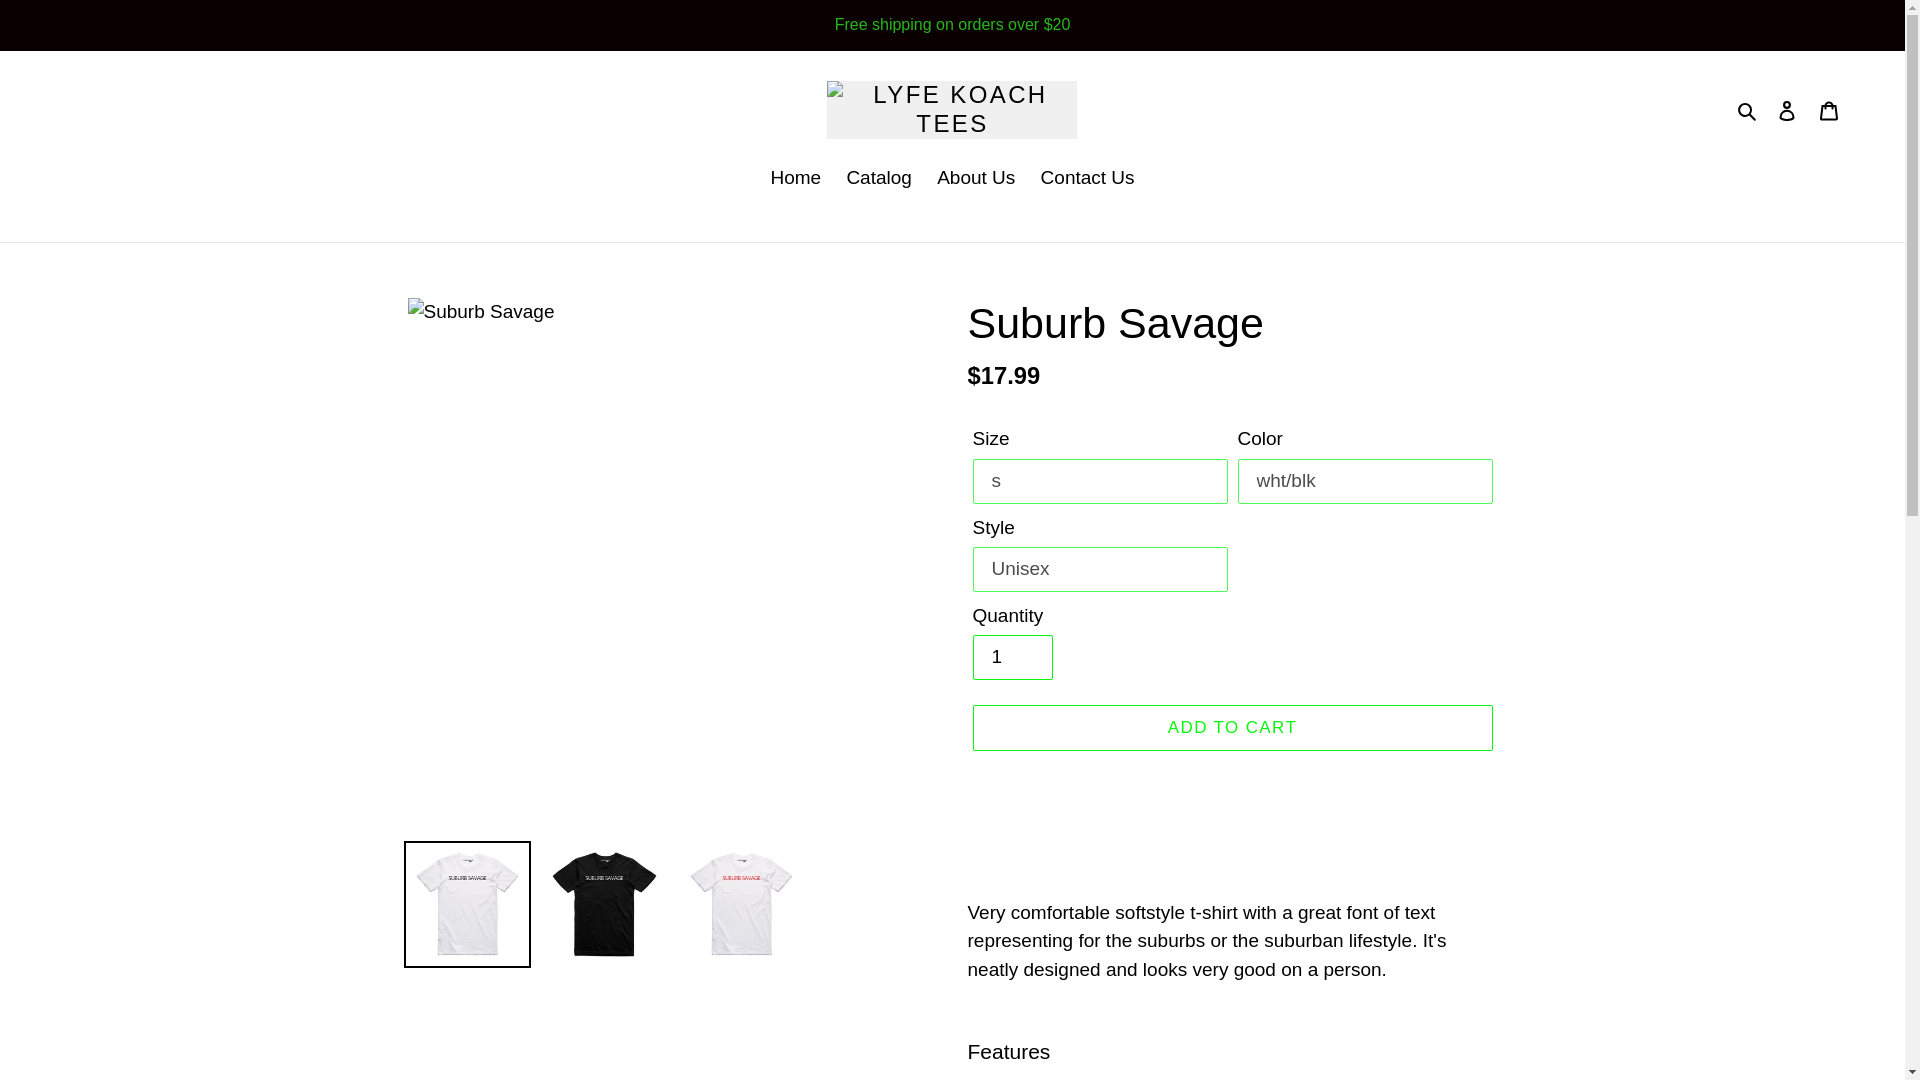 The width and height of the screenshot is (1920, 1080). Describe the element at coordinates (976, 180) in the screenshot. I see `About Us` at that location.